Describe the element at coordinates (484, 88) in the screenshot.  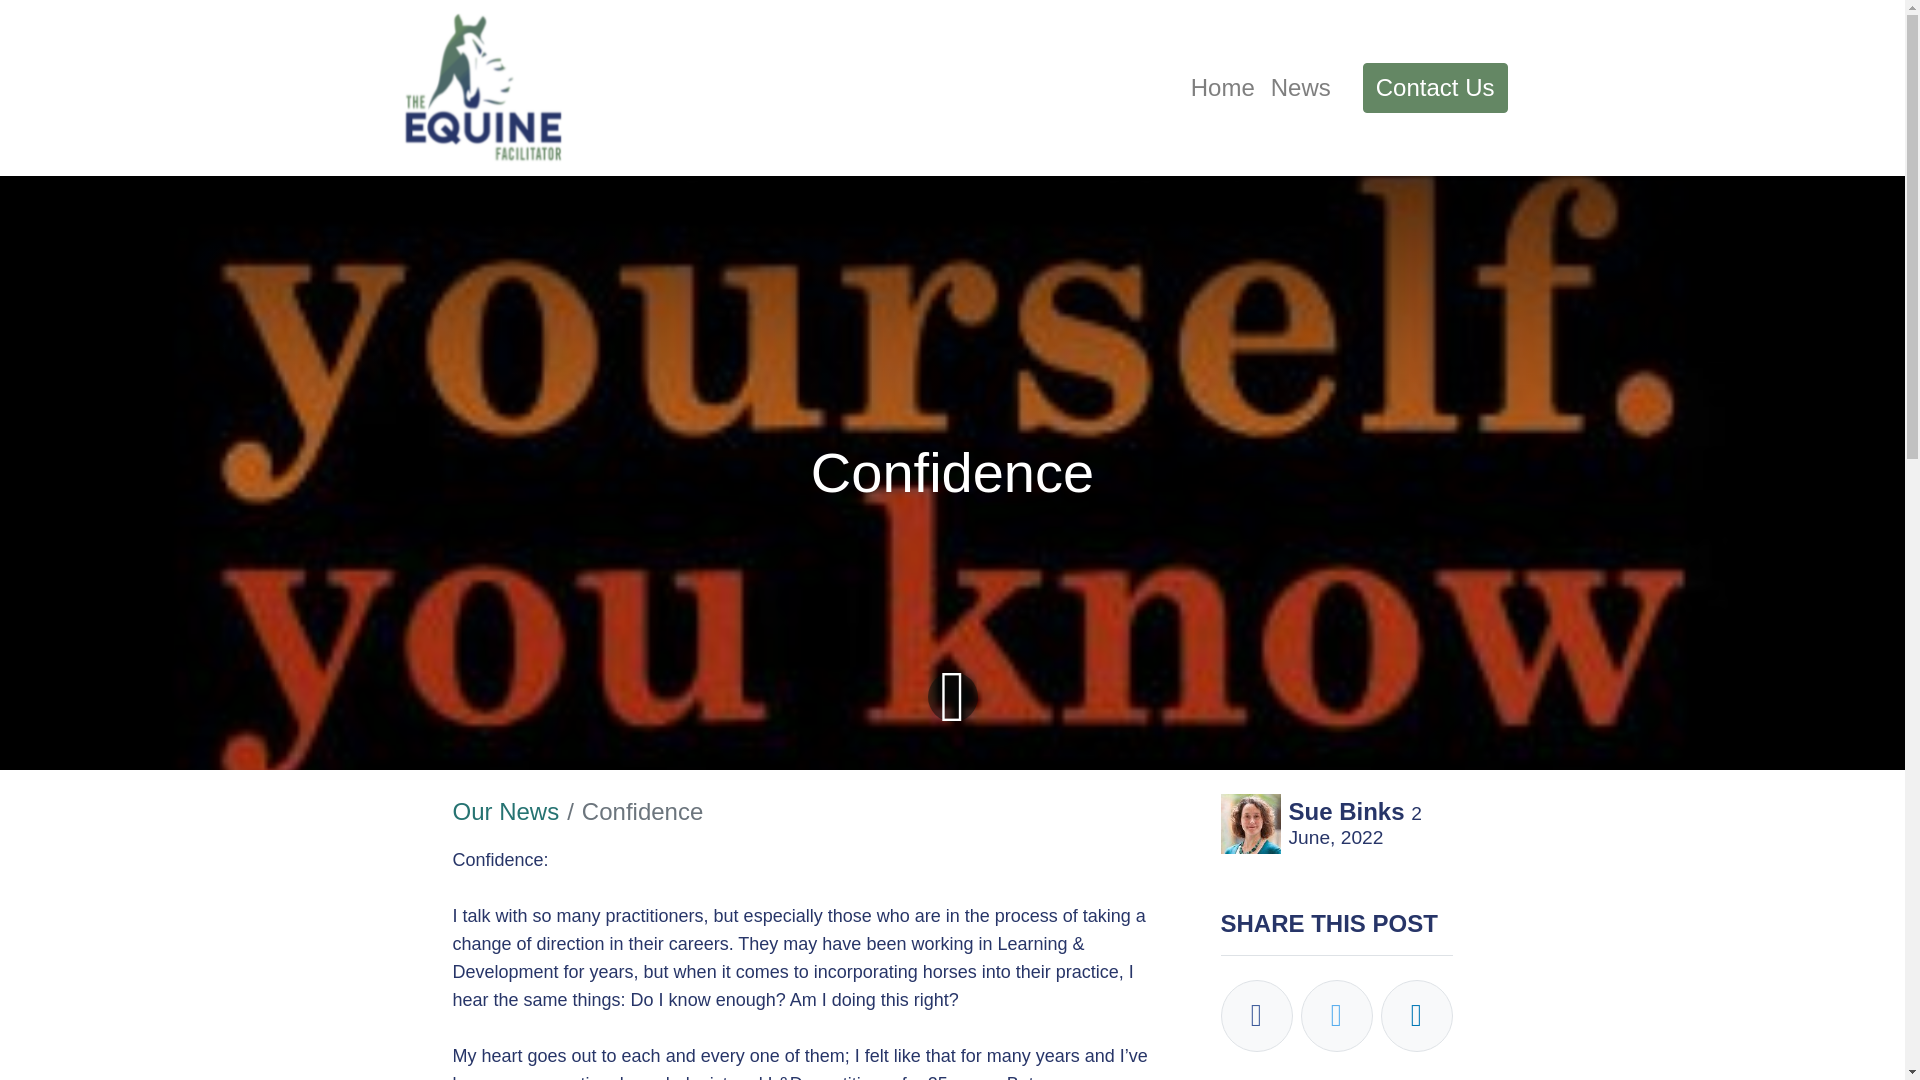
I see `Equine Facilitator` at that location.